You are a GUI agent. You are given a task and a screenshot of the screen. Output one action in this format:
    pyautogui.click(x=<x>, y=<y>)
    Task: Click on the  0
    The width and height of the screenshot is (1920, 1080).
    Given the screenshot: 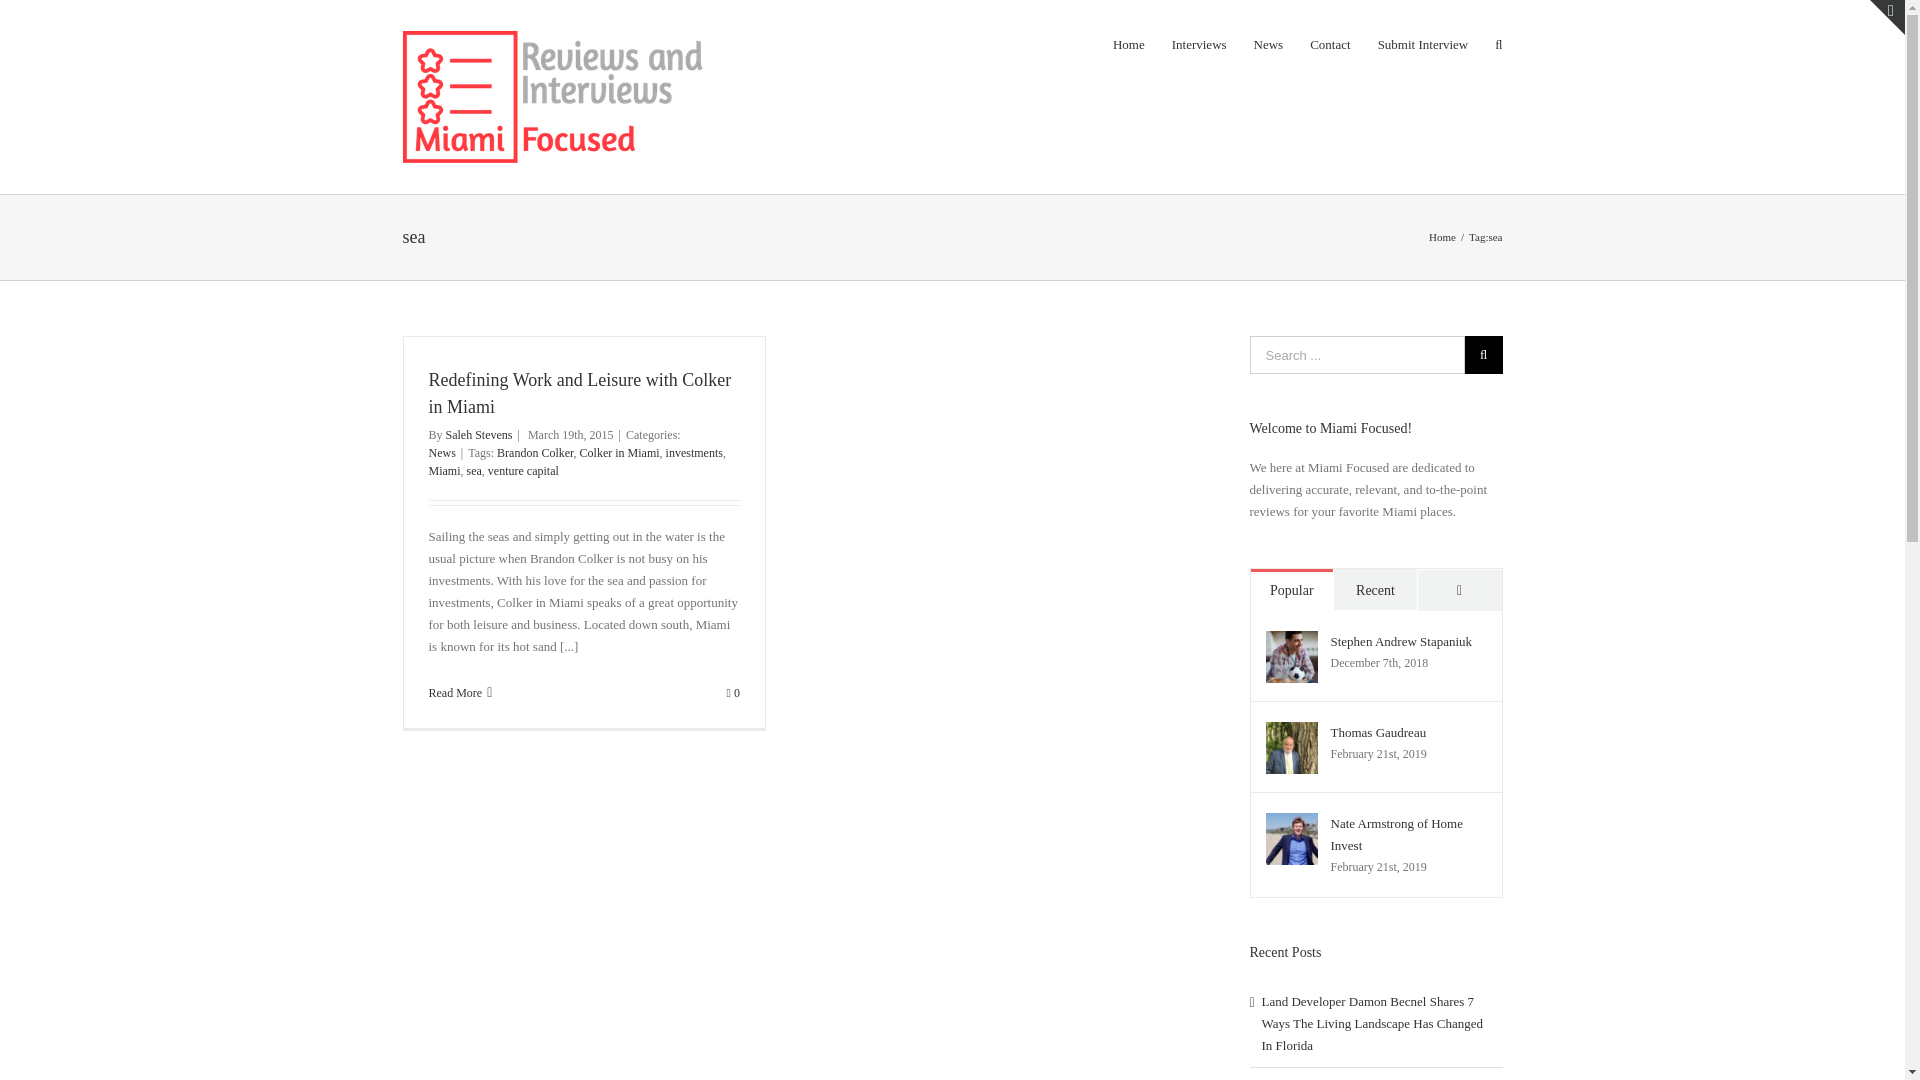 What is the action you would take?
    pyautogui.click(x=733, y=692)
    